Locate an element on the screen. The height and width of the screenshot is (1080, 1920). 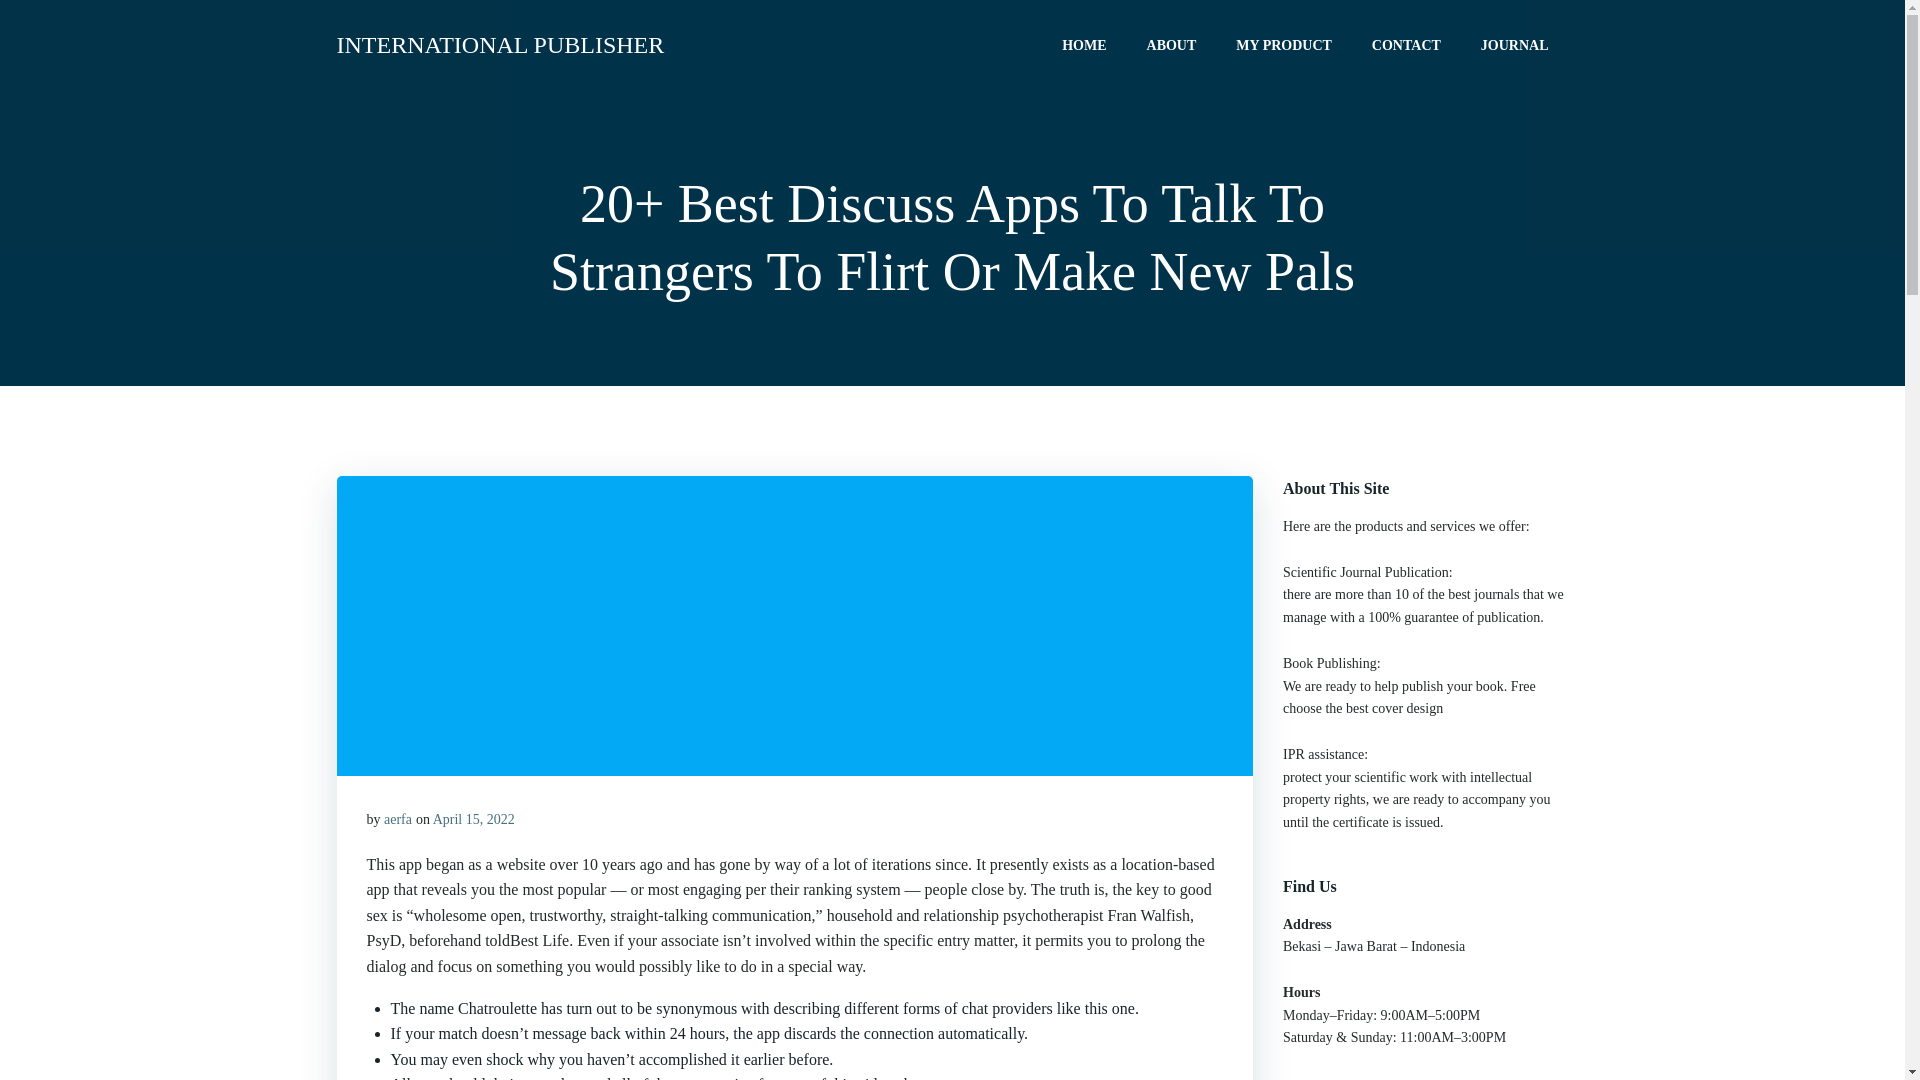
ABOUT is located at coordinates (1171, 44).